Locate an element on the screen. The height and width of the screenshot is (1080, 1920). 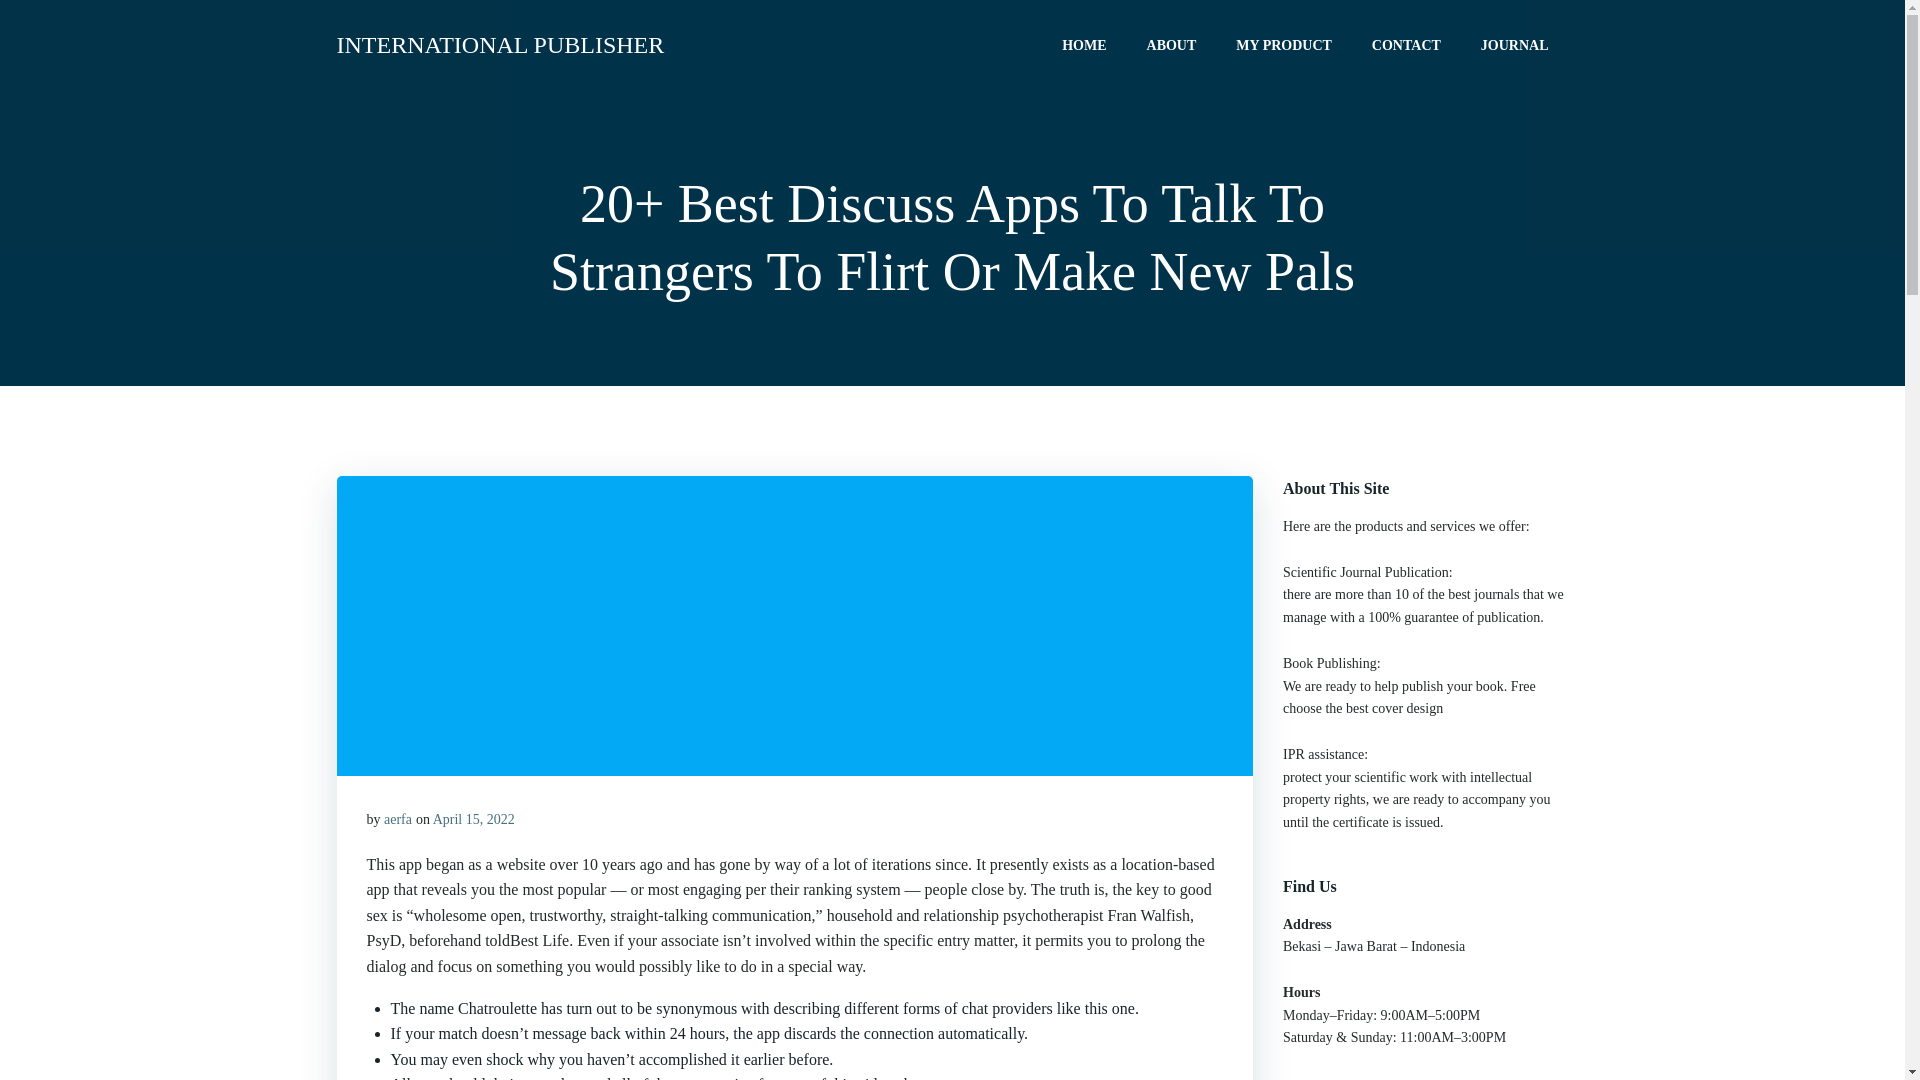
ABOUT is located at coordinates (1171, 44).